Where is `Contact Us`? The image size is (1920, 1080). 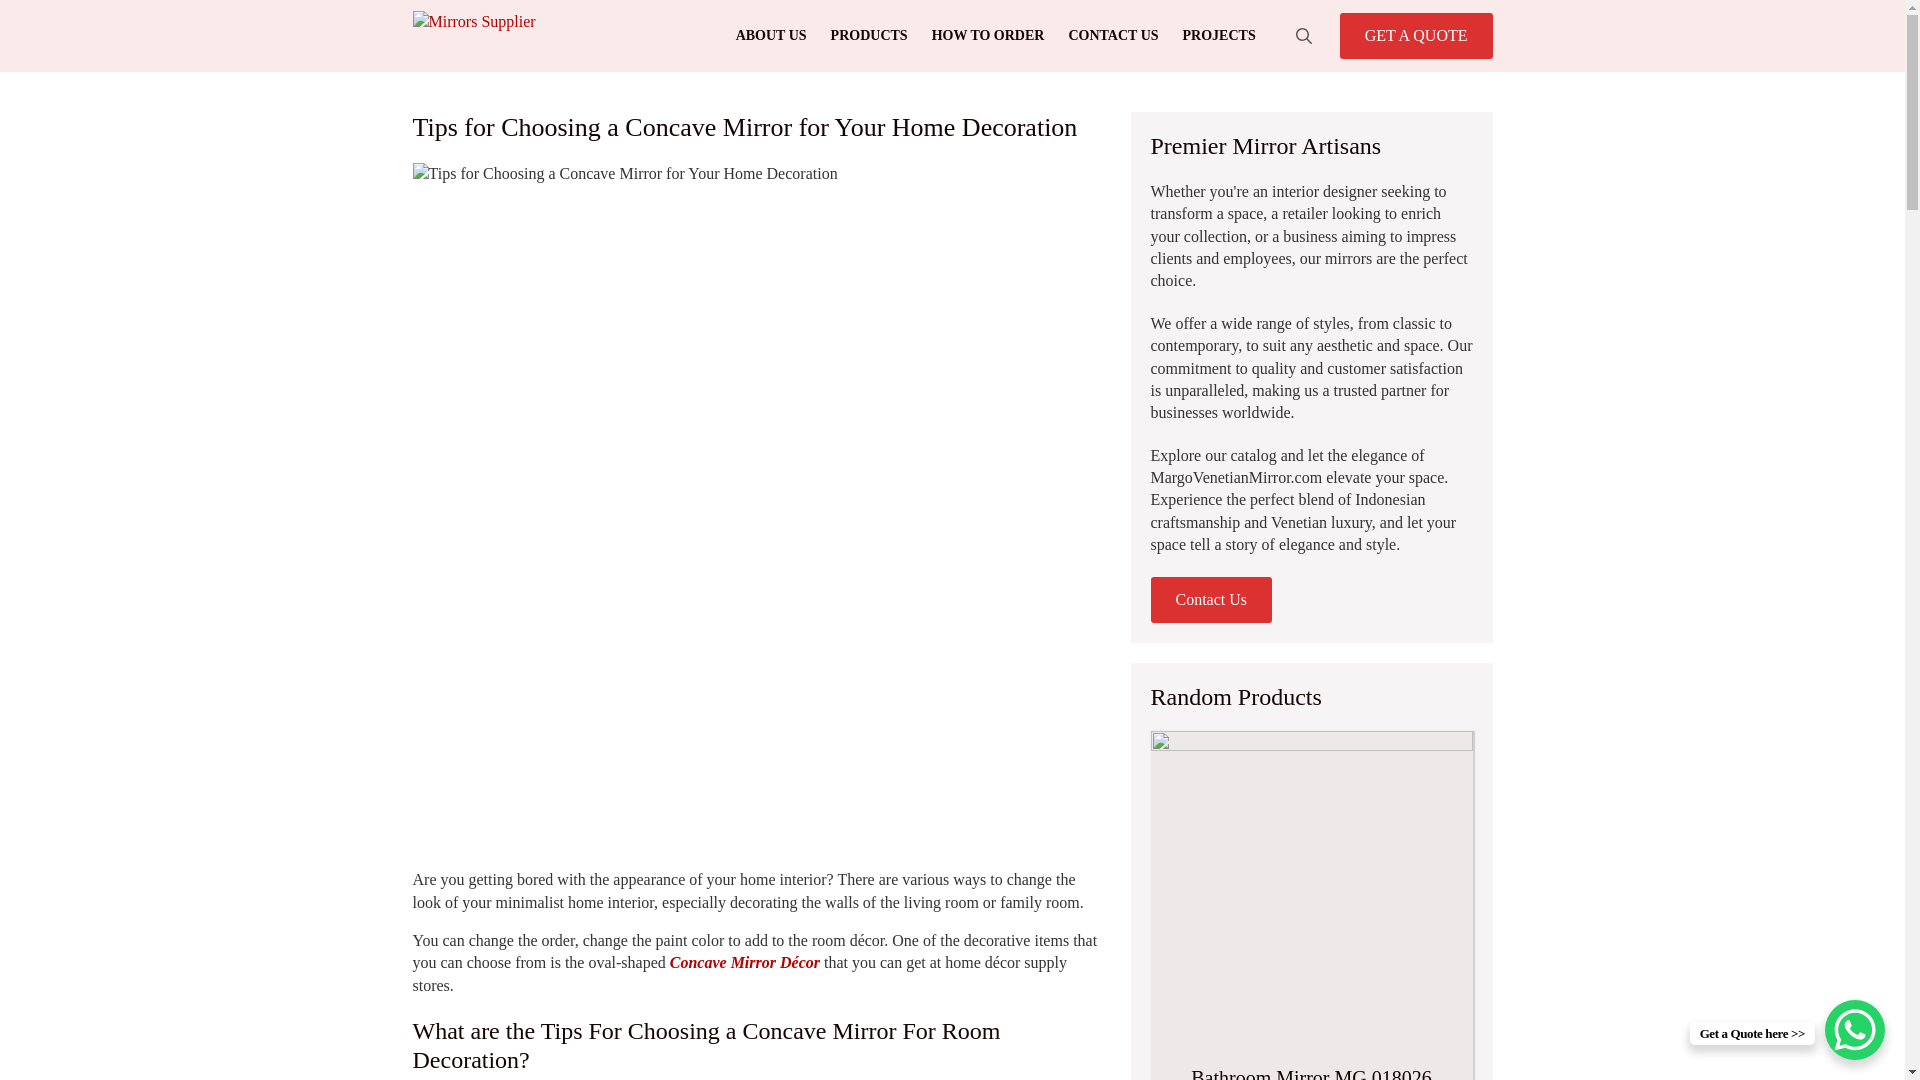
Contact Us is located at coordinates (1210, 600).